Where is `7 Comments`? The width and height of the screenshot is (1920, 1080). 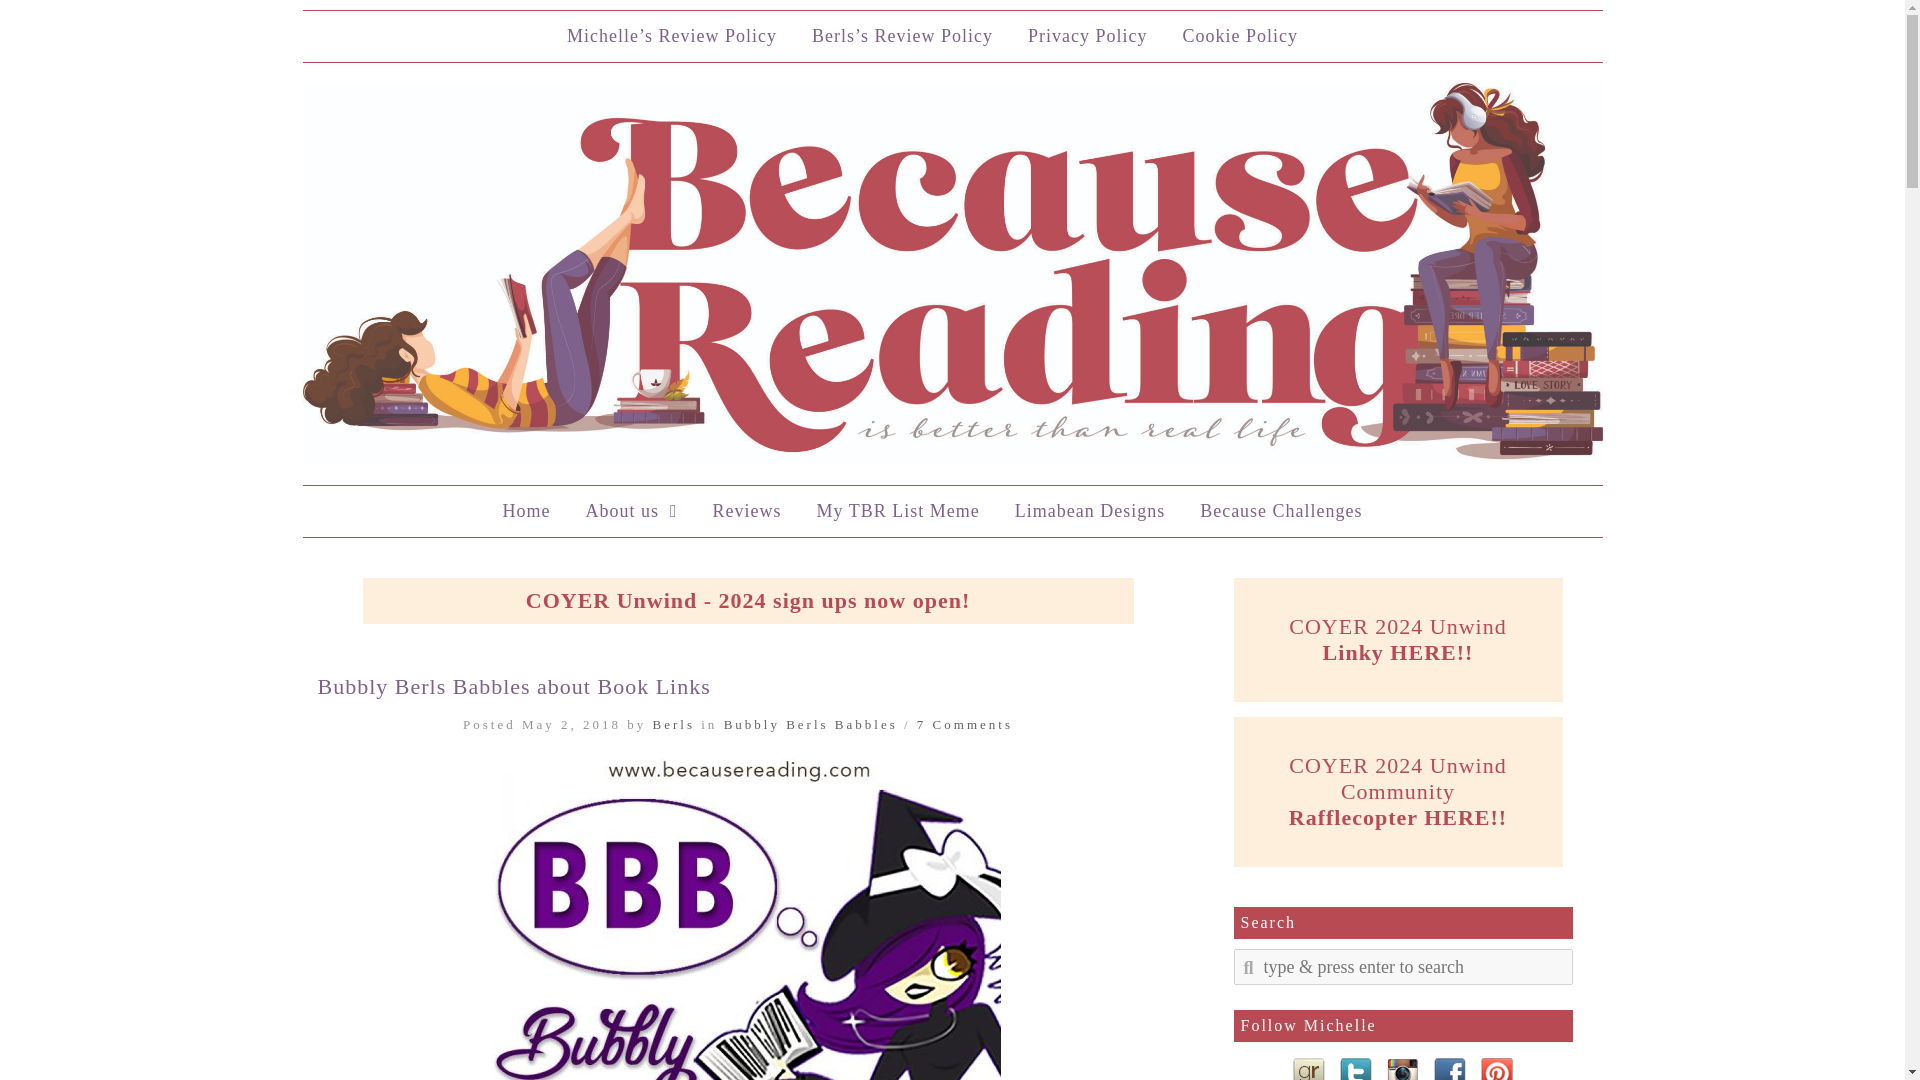 7 Comments is located at coordinates (965, 724).